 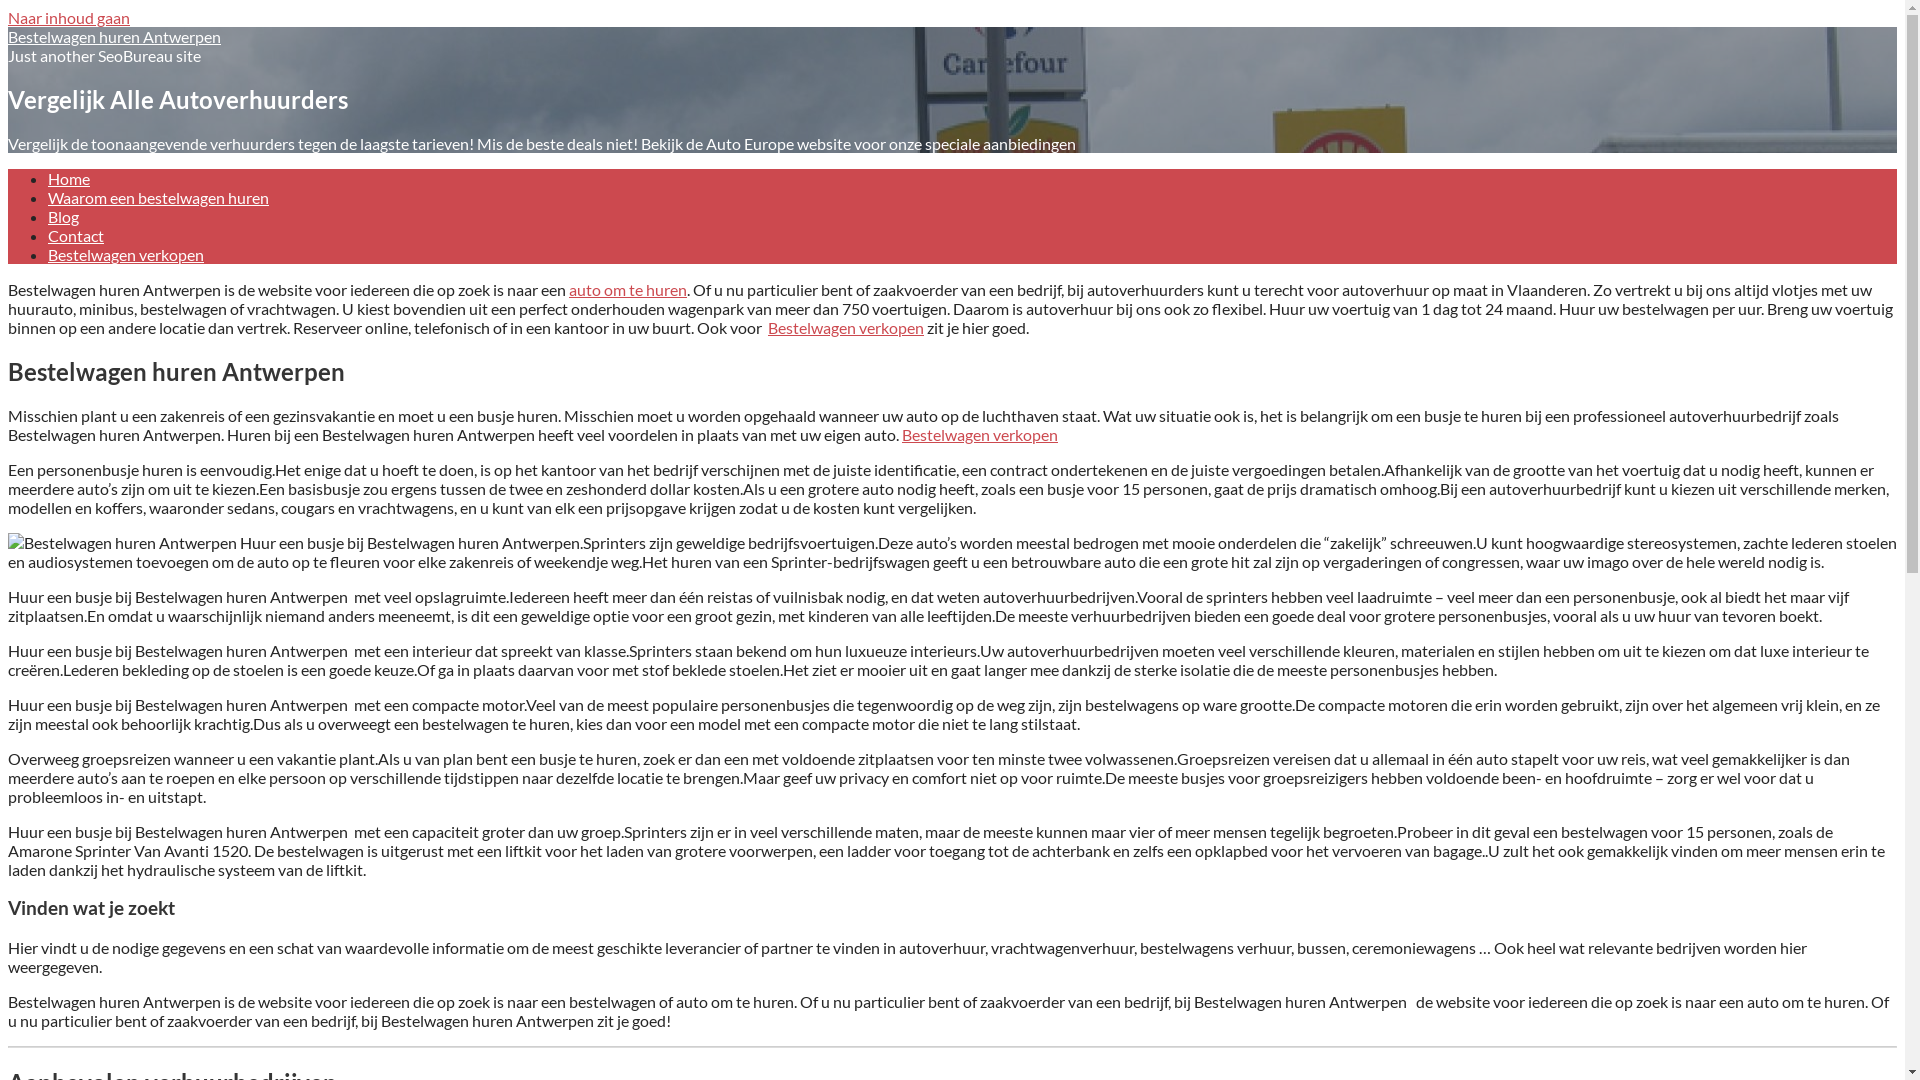 I want to click on Bestelwagen huren Antwerpen, so click(x=114, y=36).